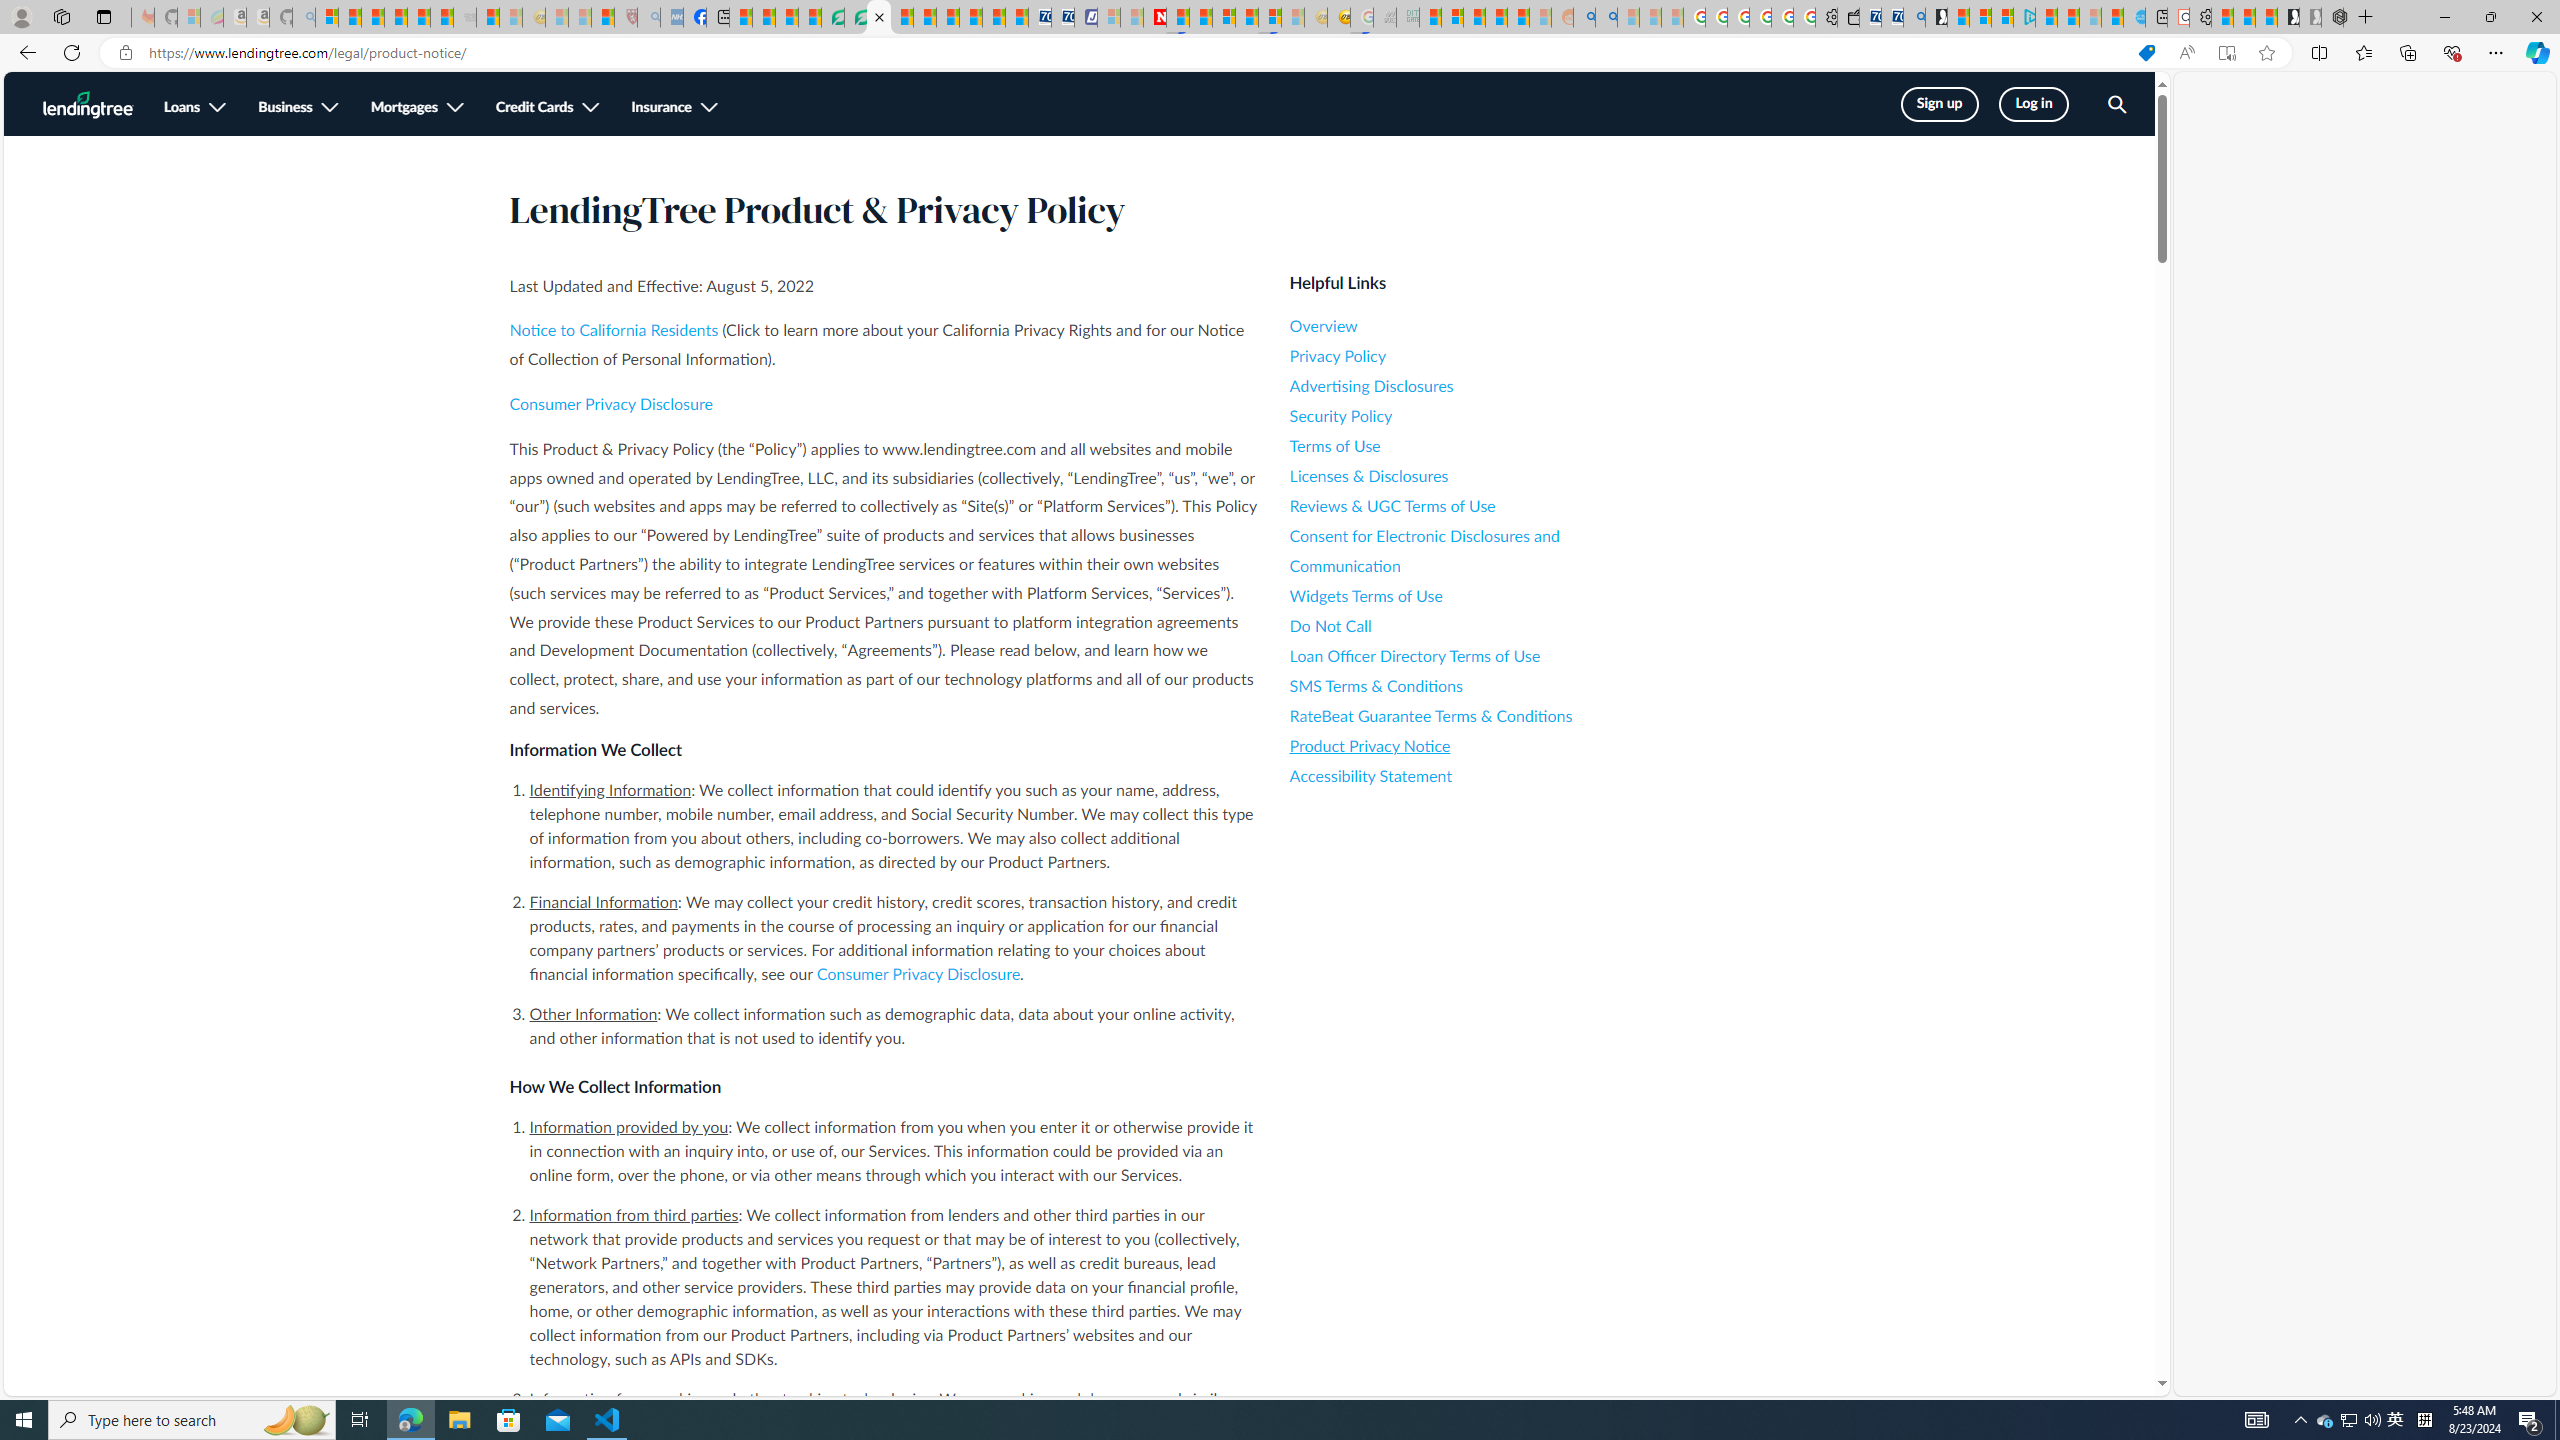 The height and width of the screenshot is (1440, 2560). What do you see at coordinates (1470, 446) in the screenshot?
I see `Terms of Use` at bounding box center [1470, 446].